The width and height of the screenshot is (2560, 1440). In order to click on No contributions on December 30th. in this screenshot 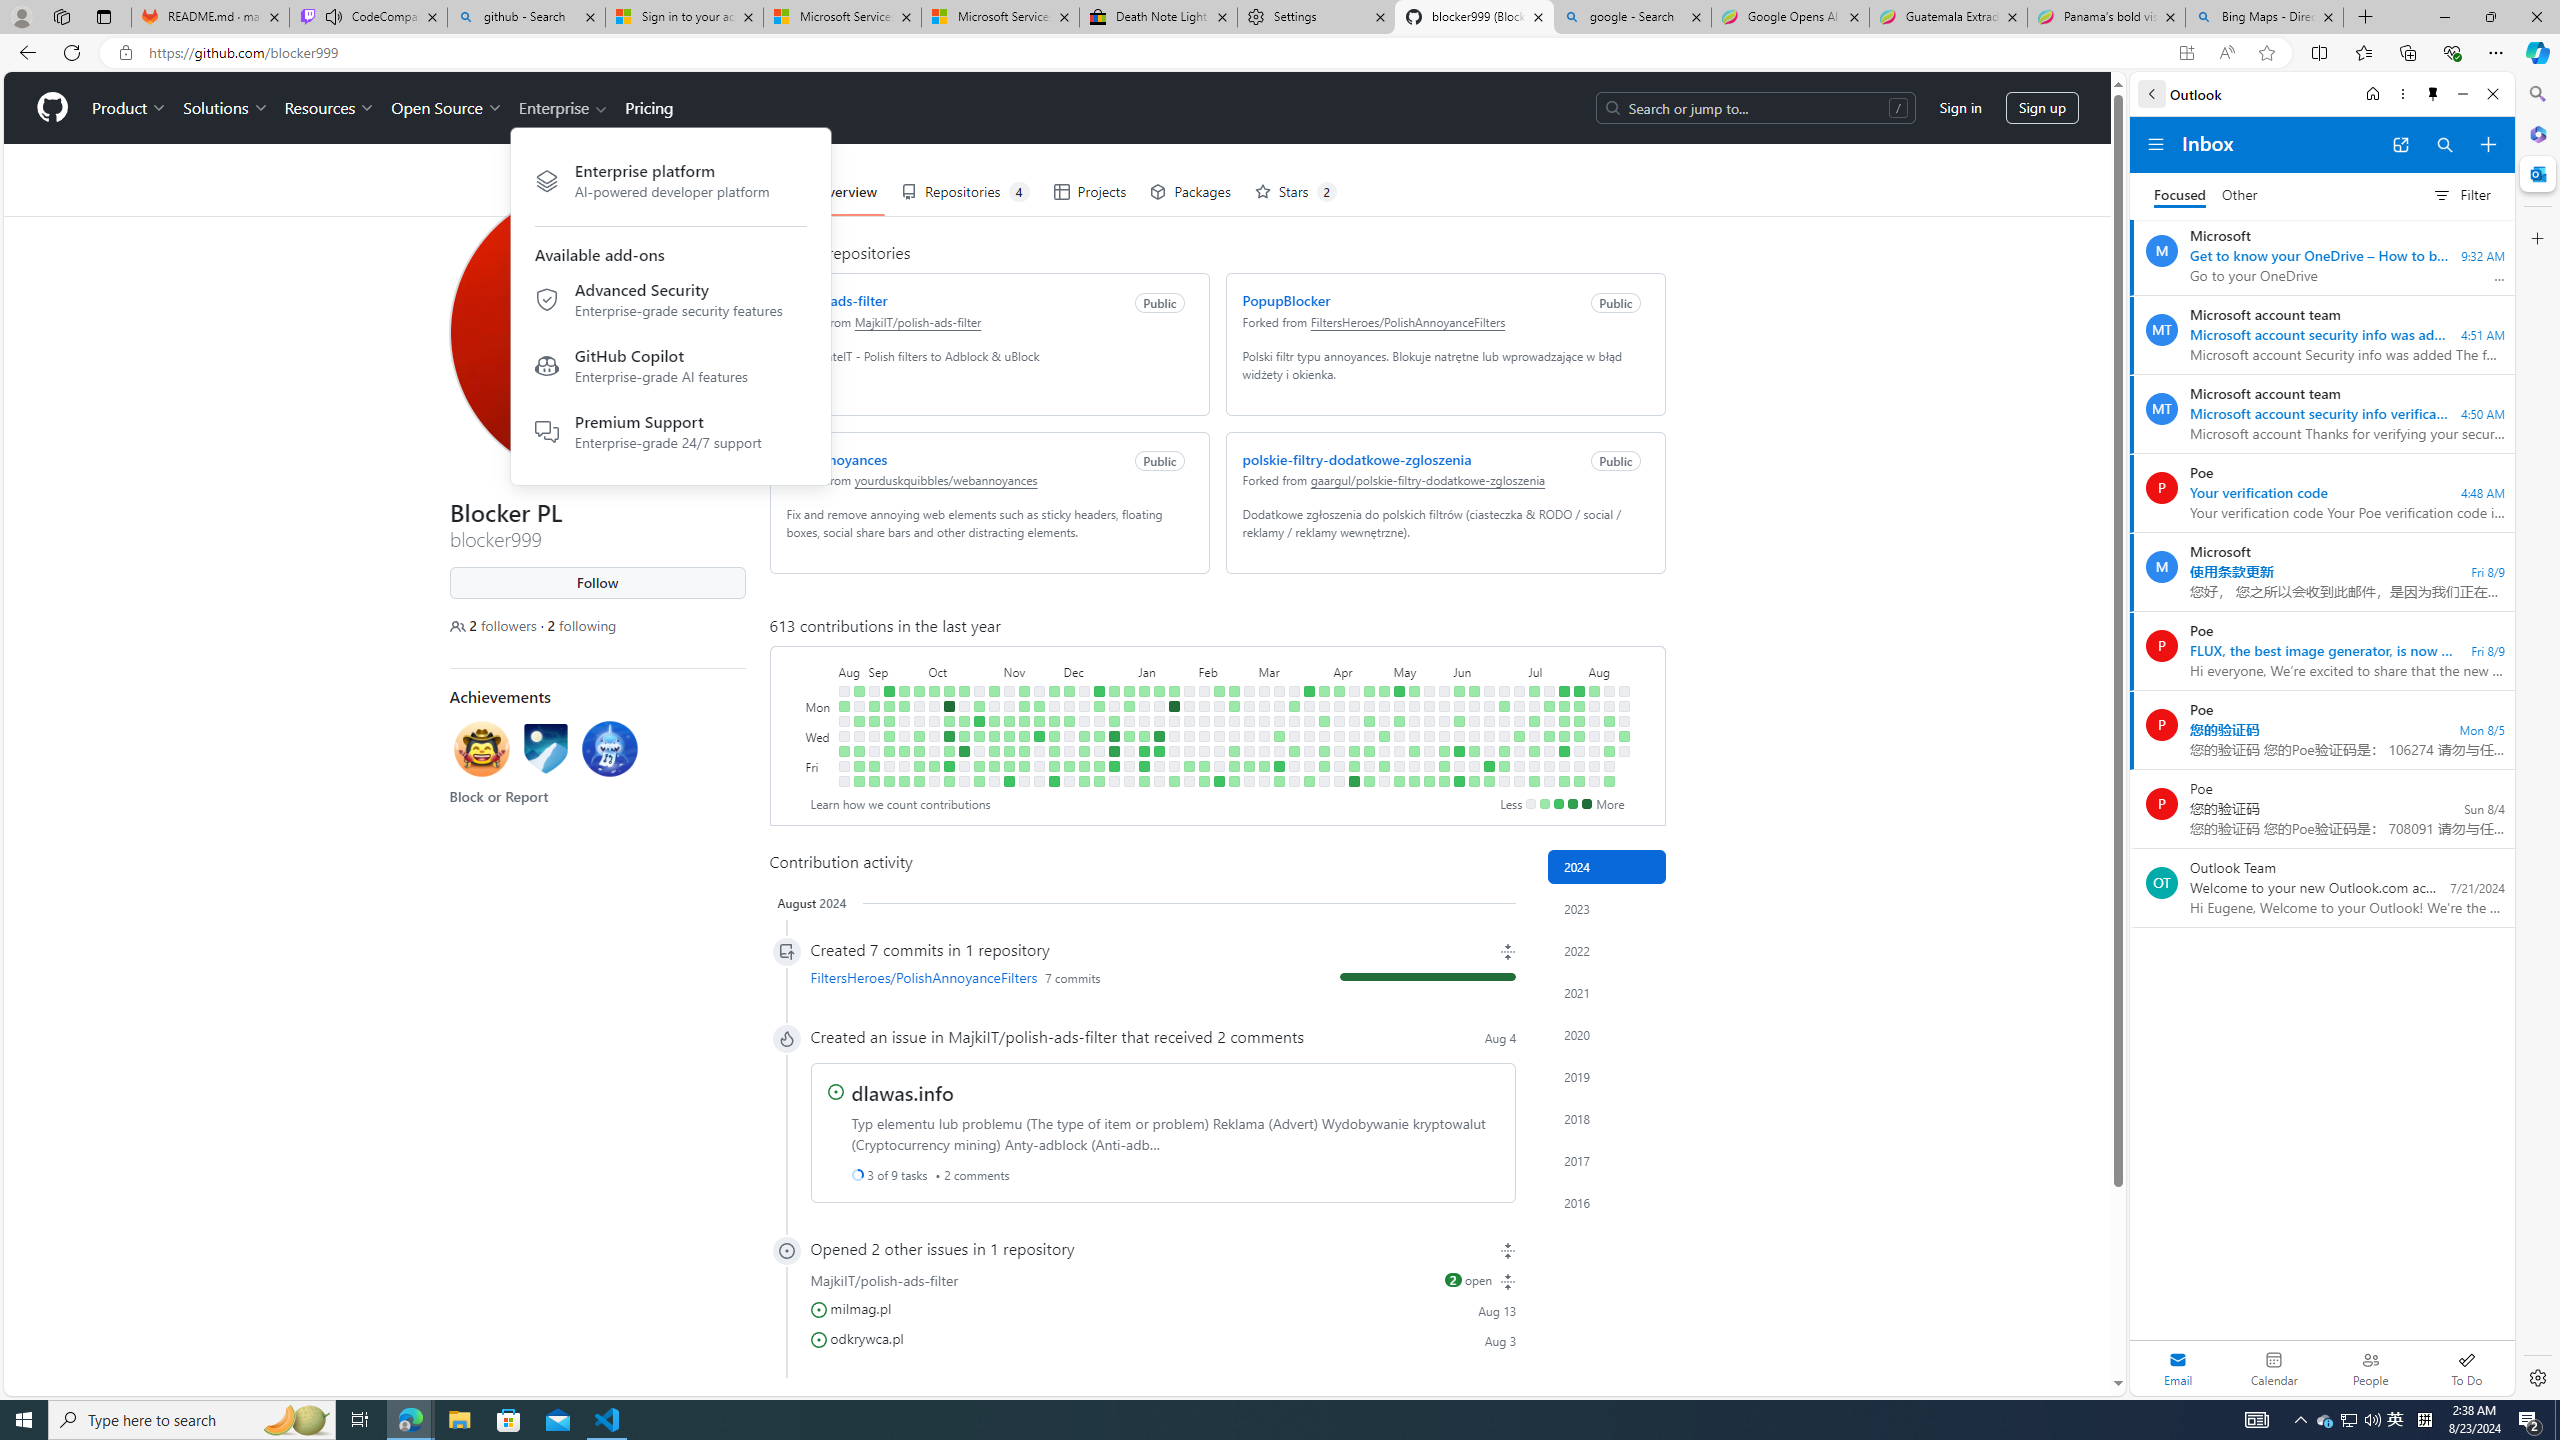, I will do `click(1114, 782)`.